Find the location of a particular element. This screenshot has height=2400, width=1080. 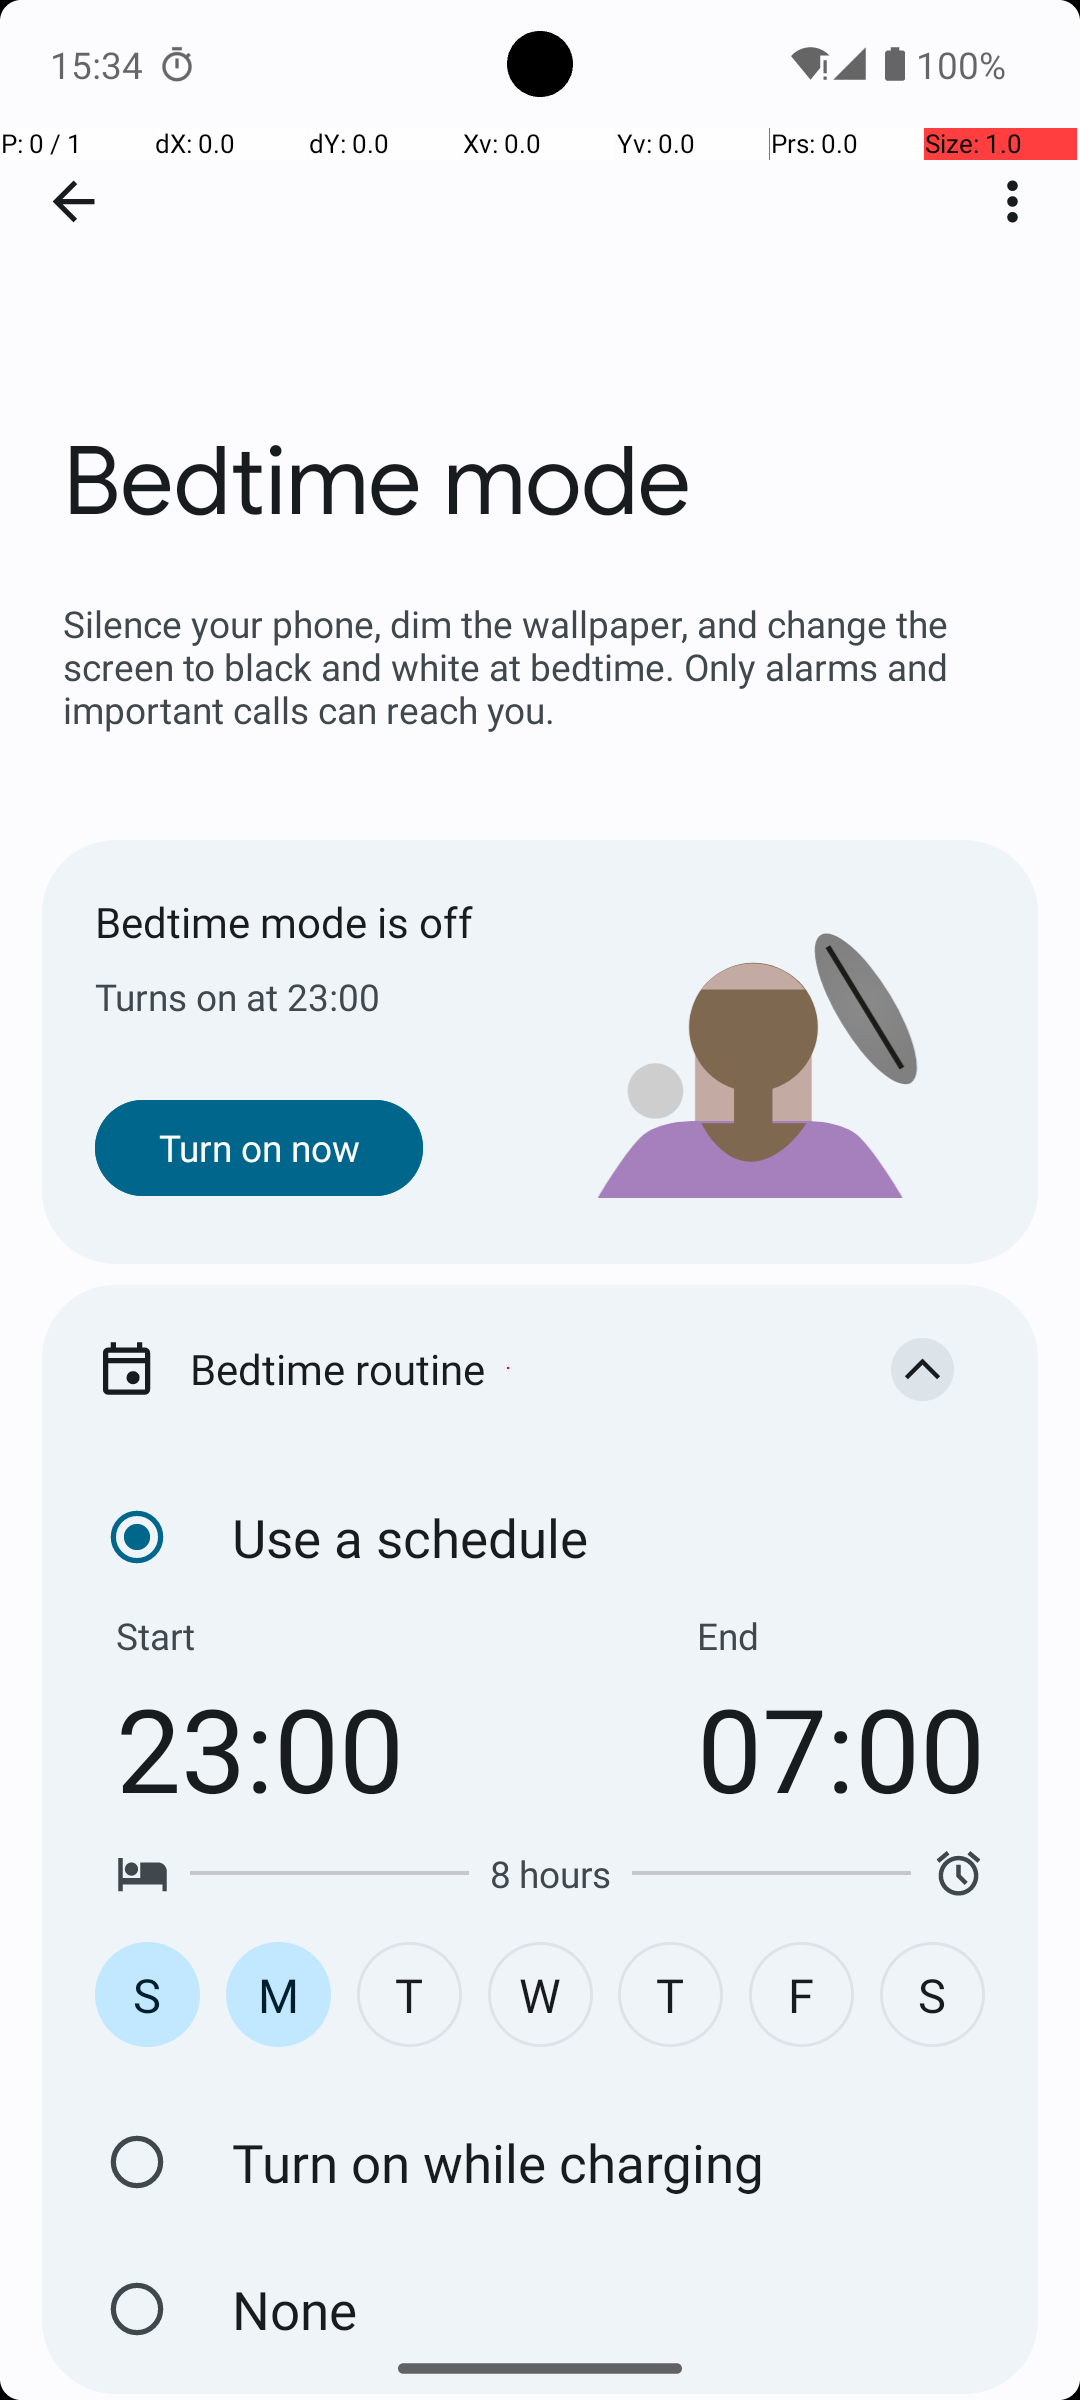

Customize is located at coordinates (508, 2026).